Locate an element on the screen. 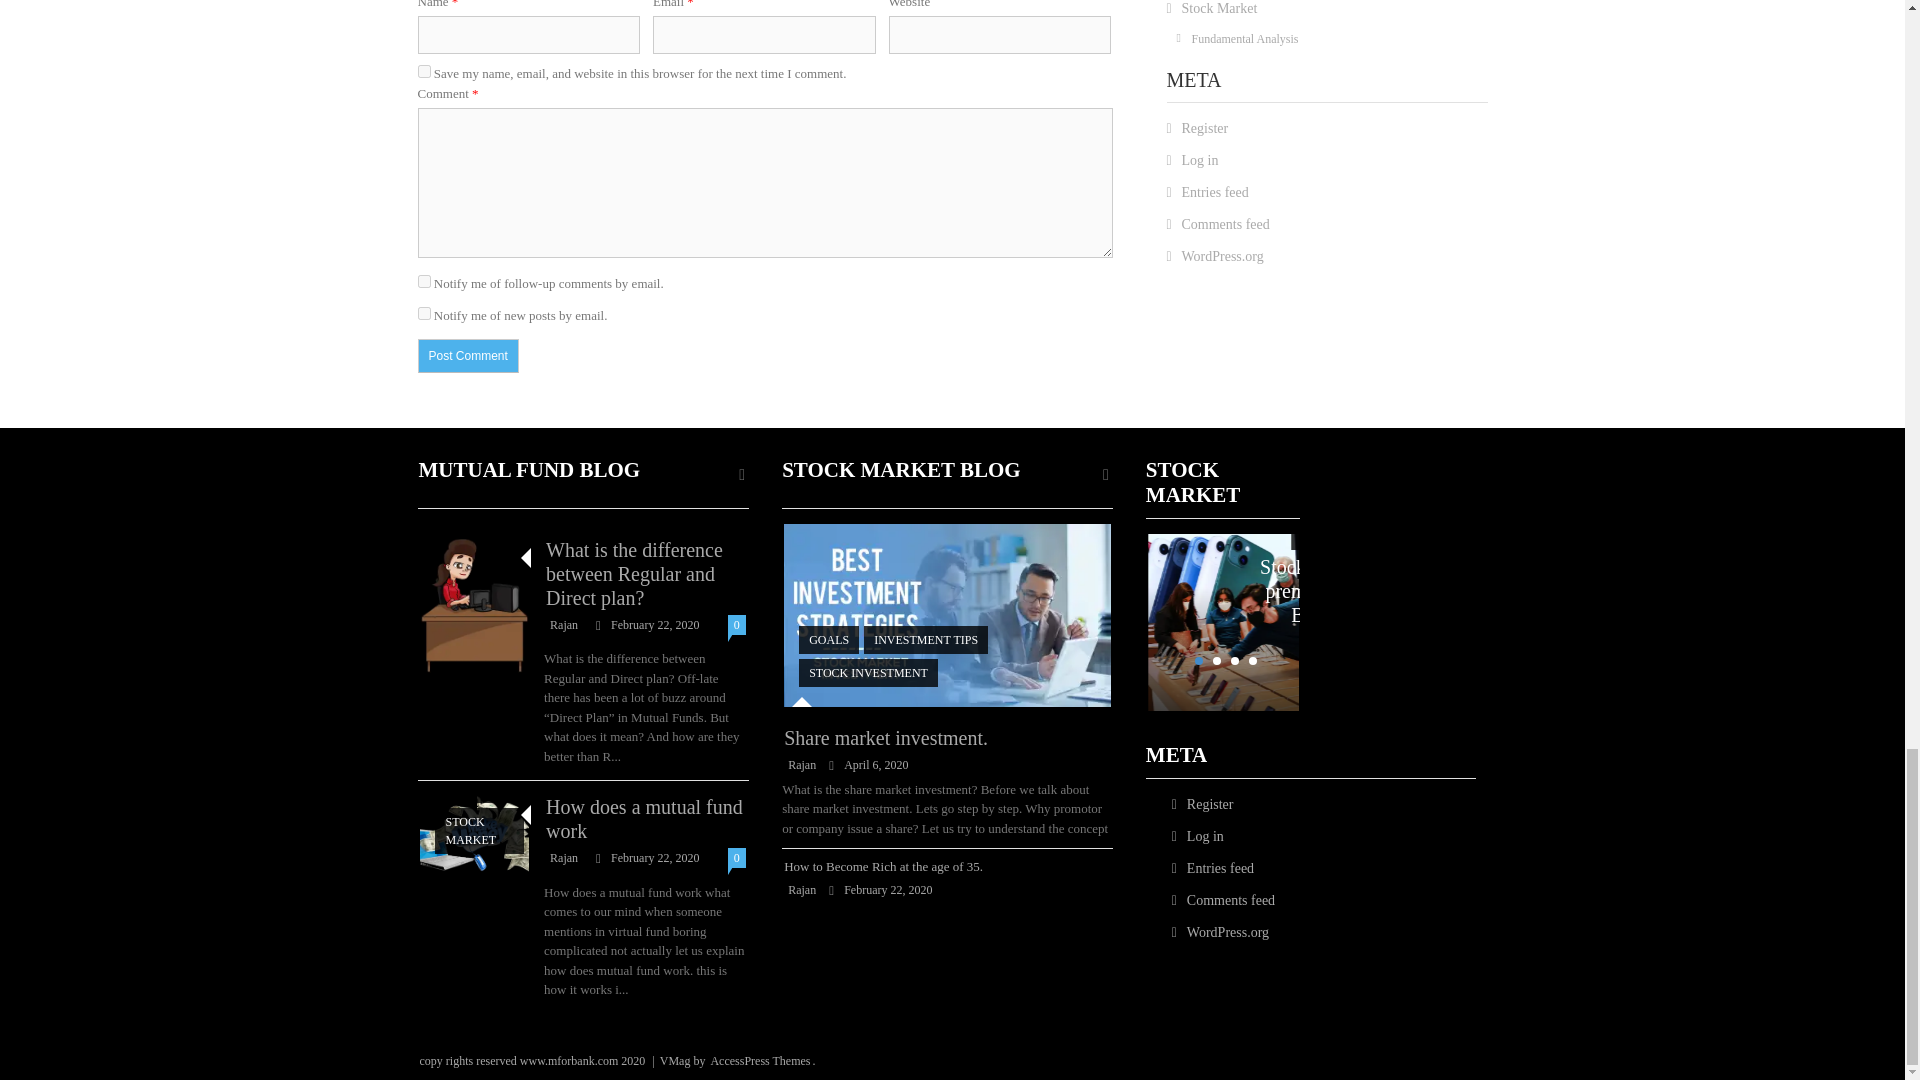  yes is located at coordinates (424, 70).